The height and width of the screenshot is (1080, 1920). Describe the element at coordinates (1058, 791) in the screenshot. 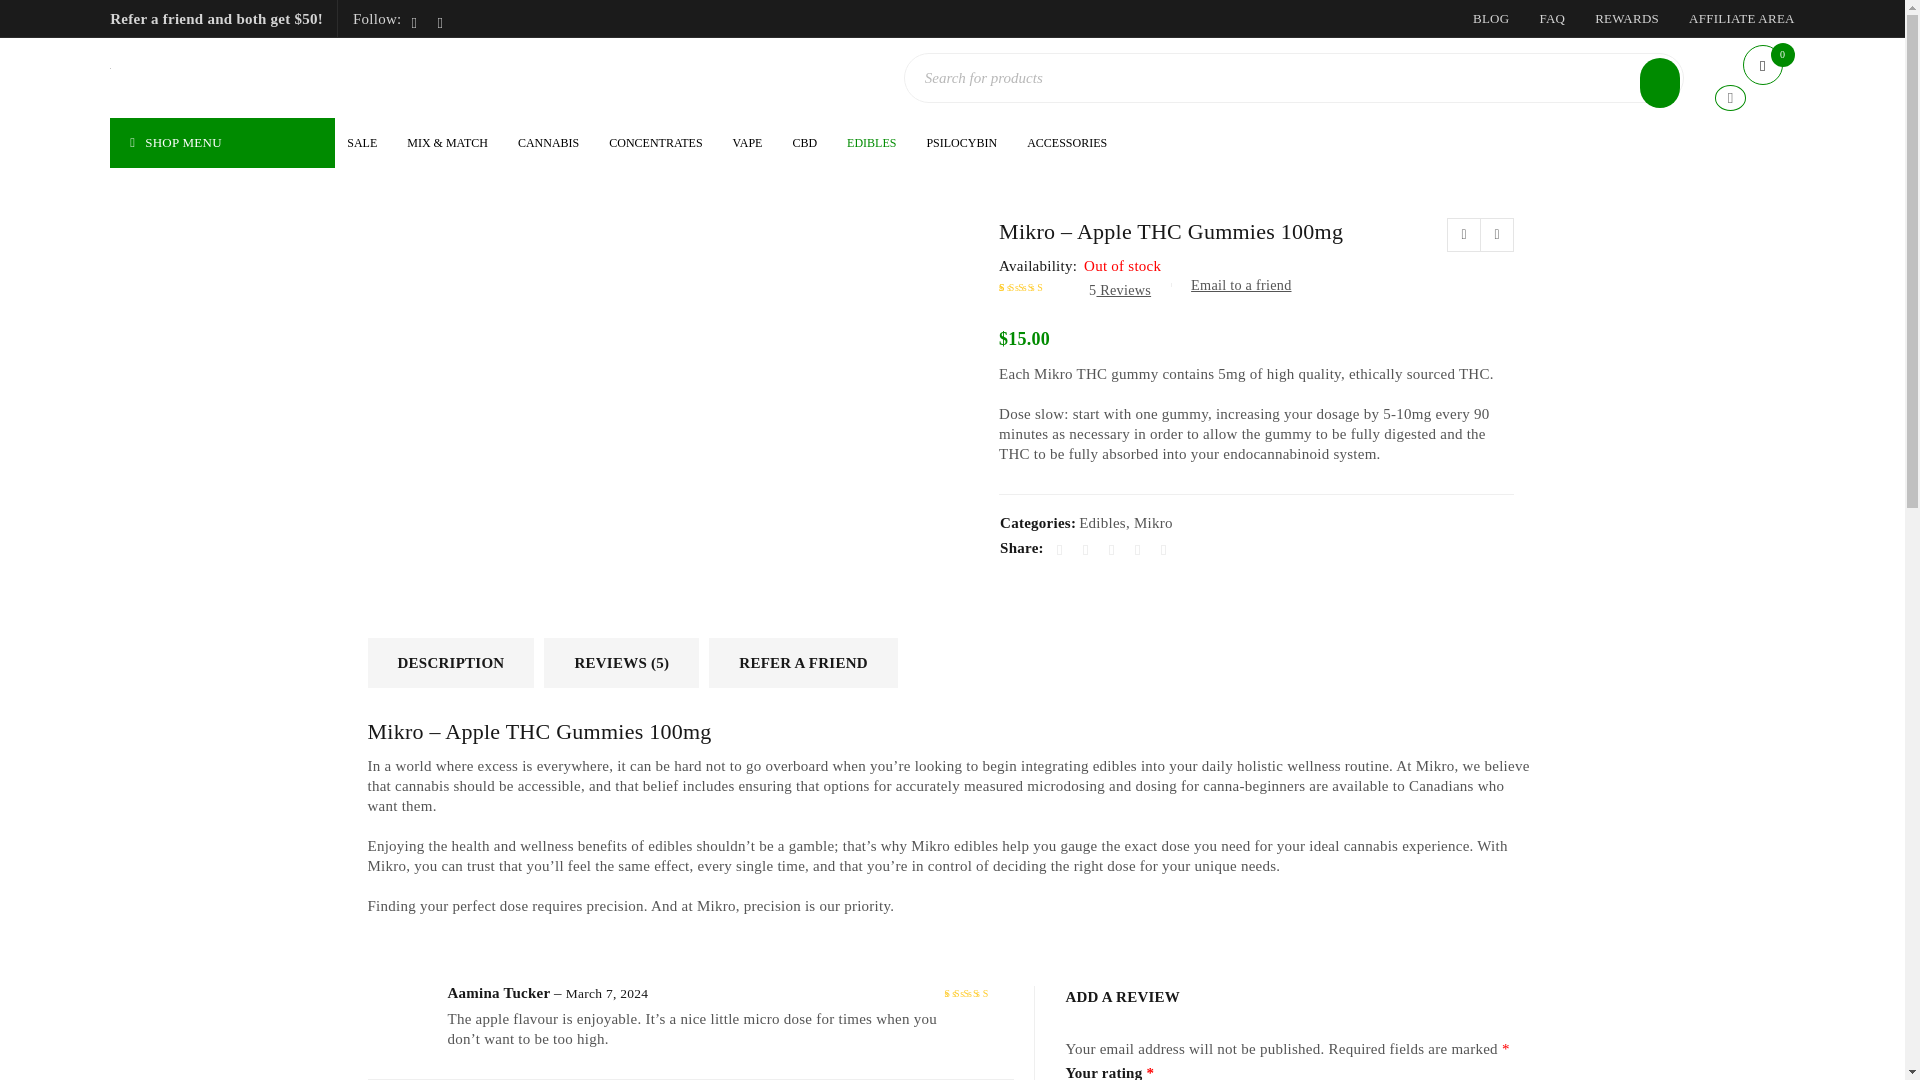

I see `Register` at that location.